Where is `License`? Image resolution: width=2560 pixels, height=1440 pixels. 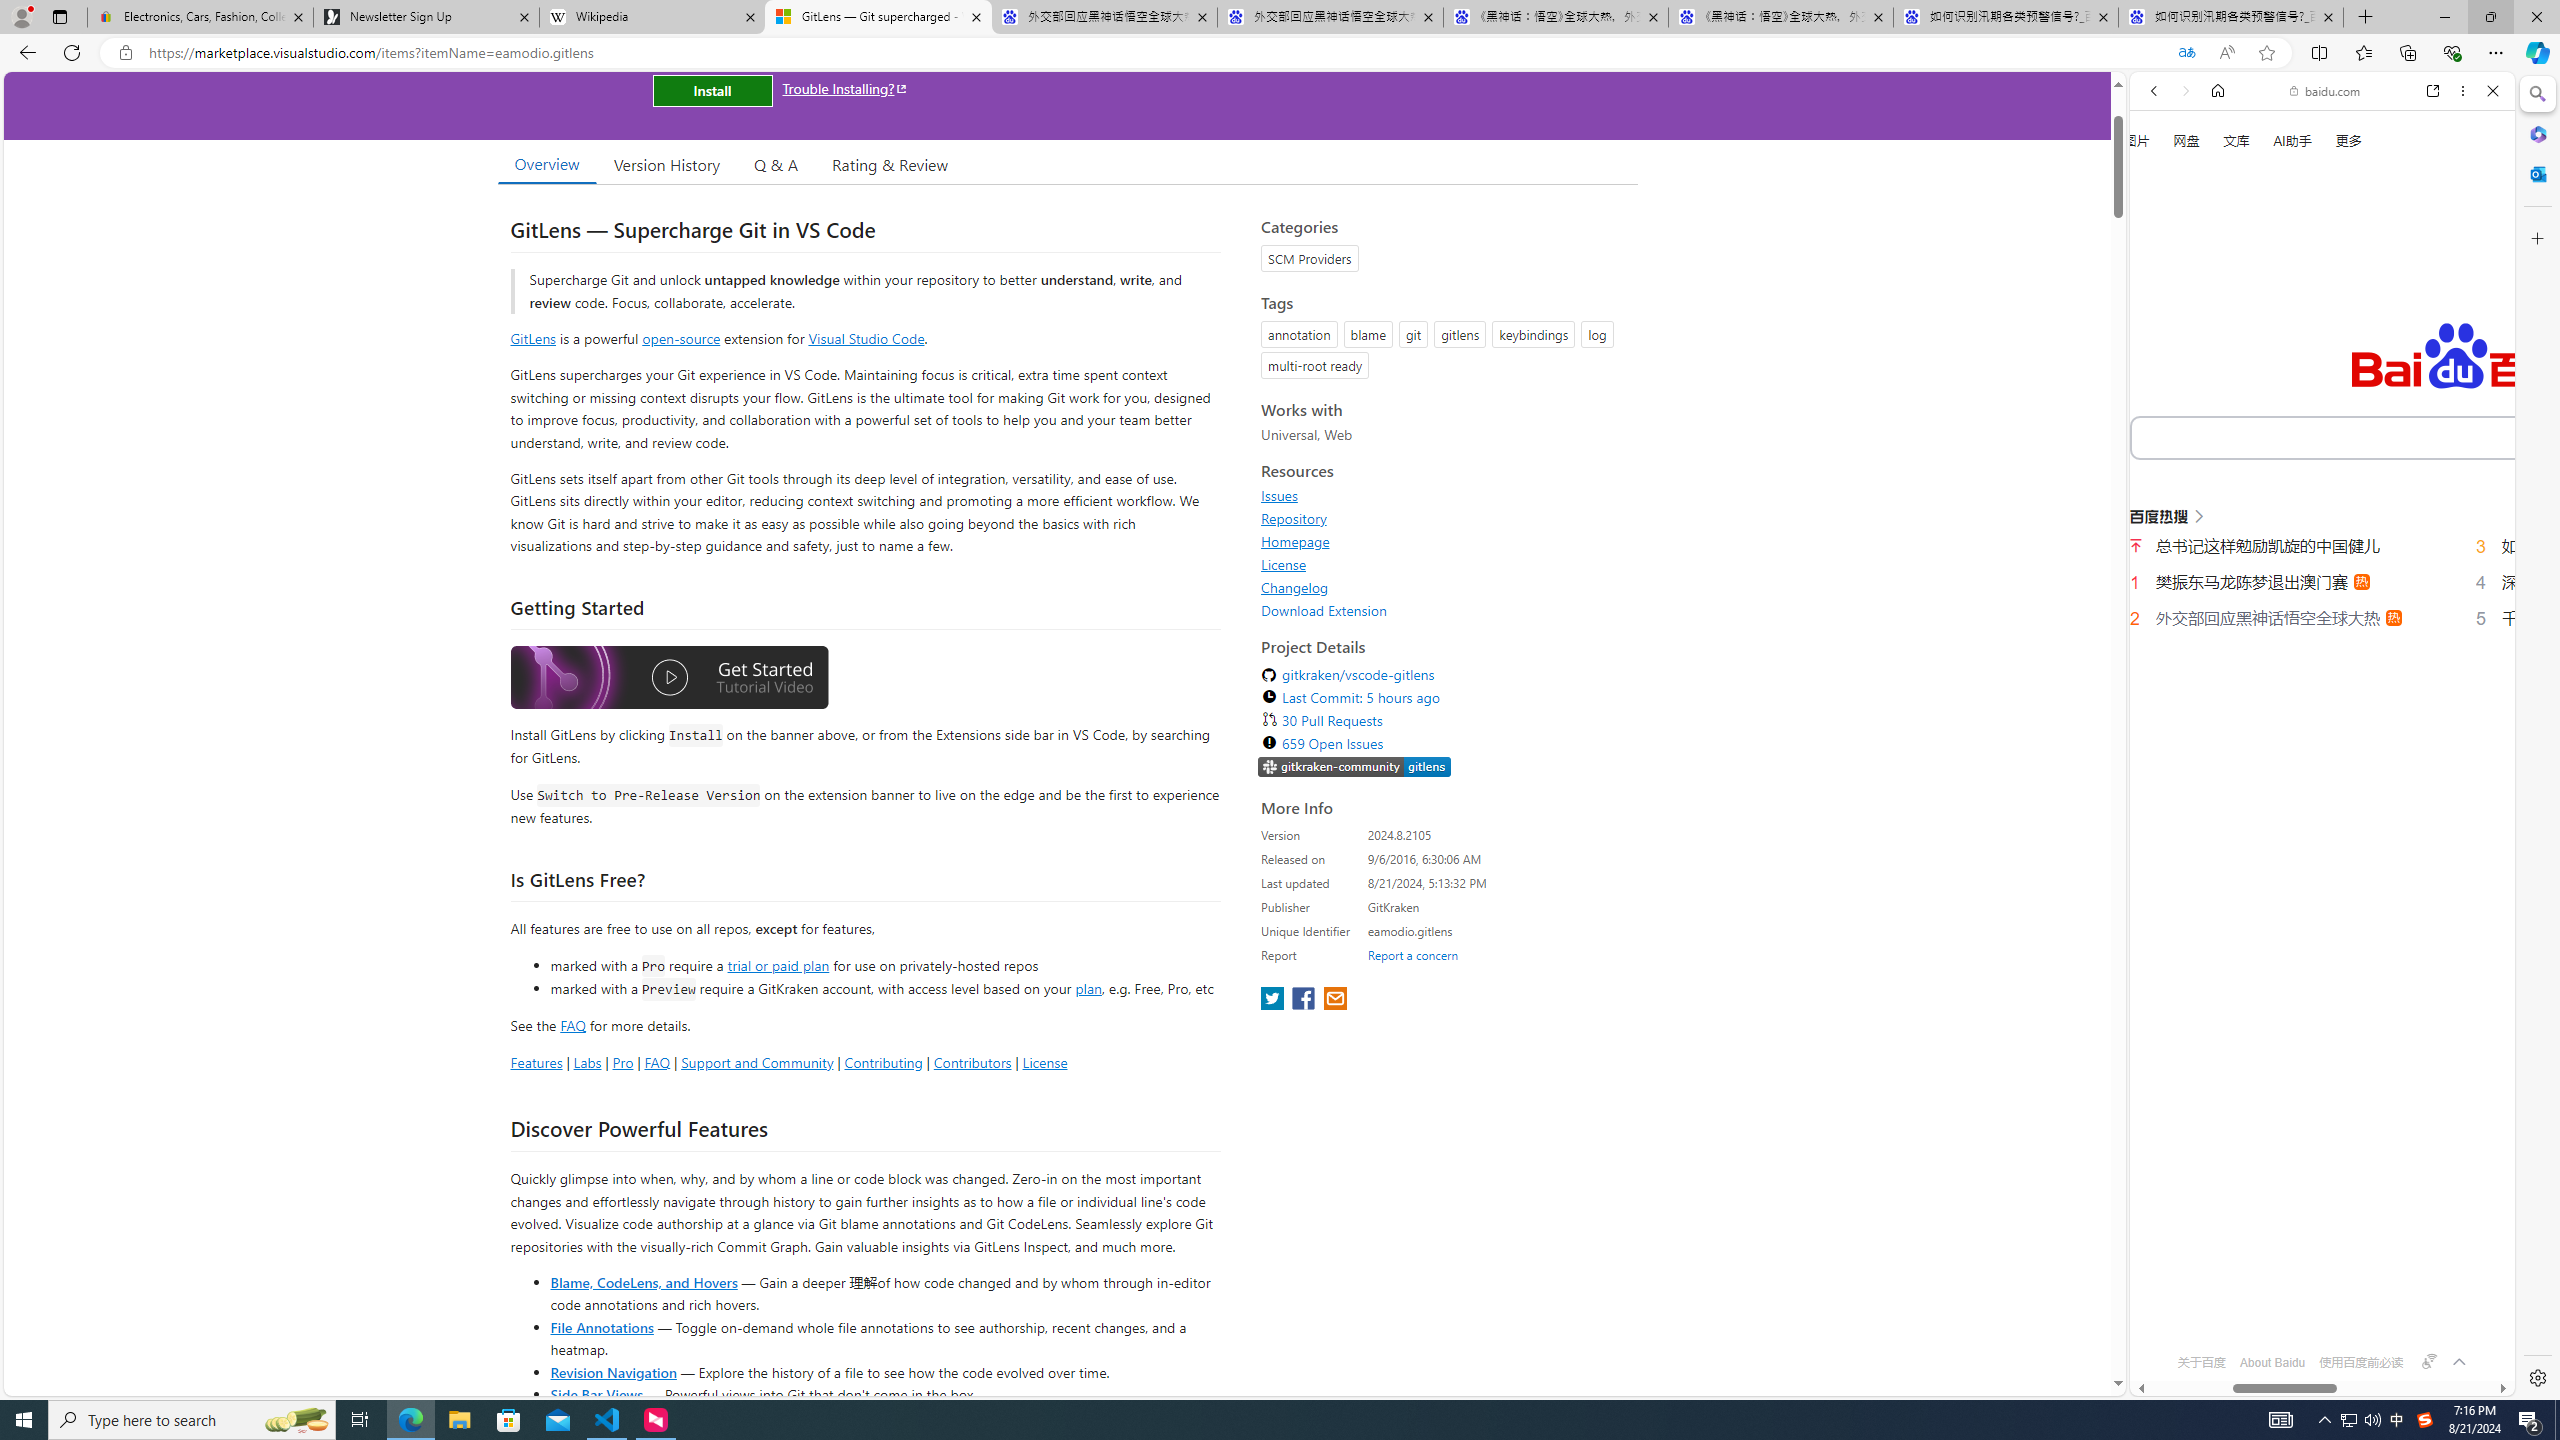
License is located at coordinates (1444, 564).